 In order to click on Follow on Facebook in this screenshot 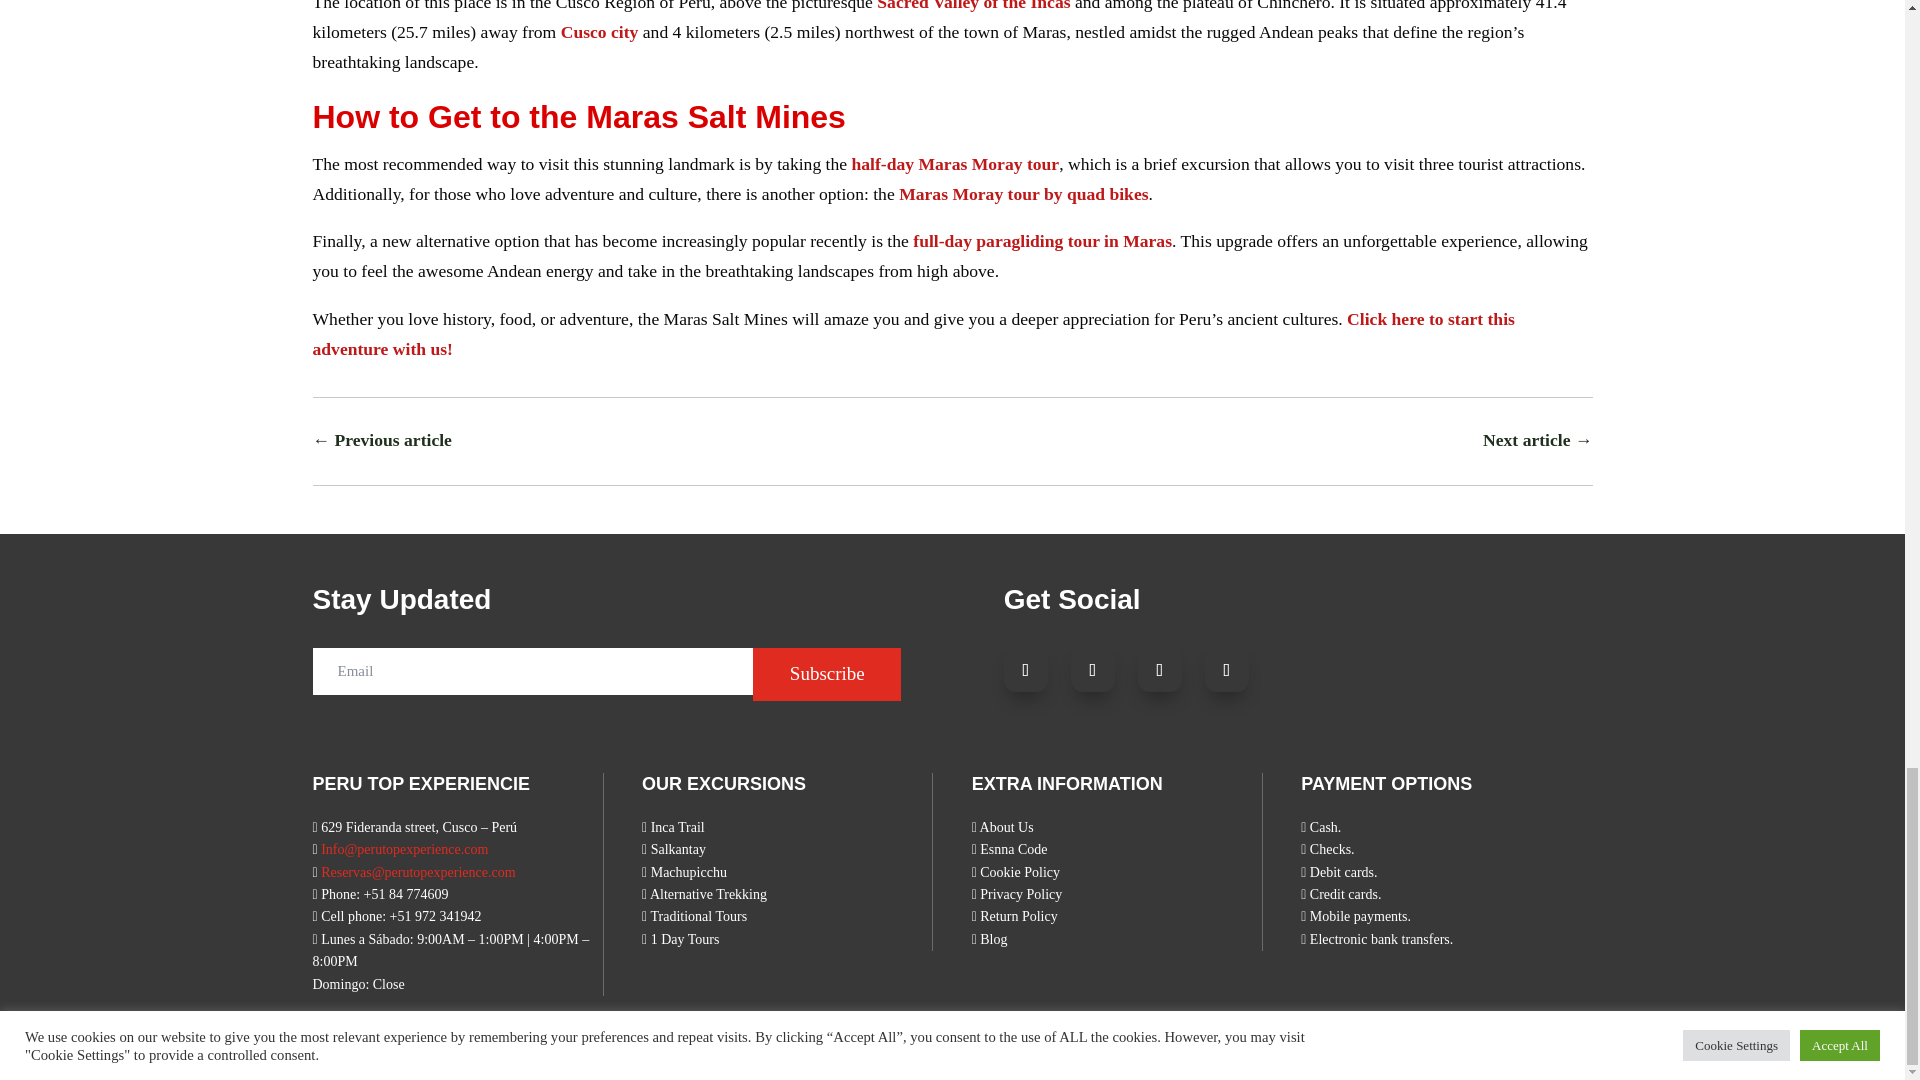, I will do `click(1026, 670)`.